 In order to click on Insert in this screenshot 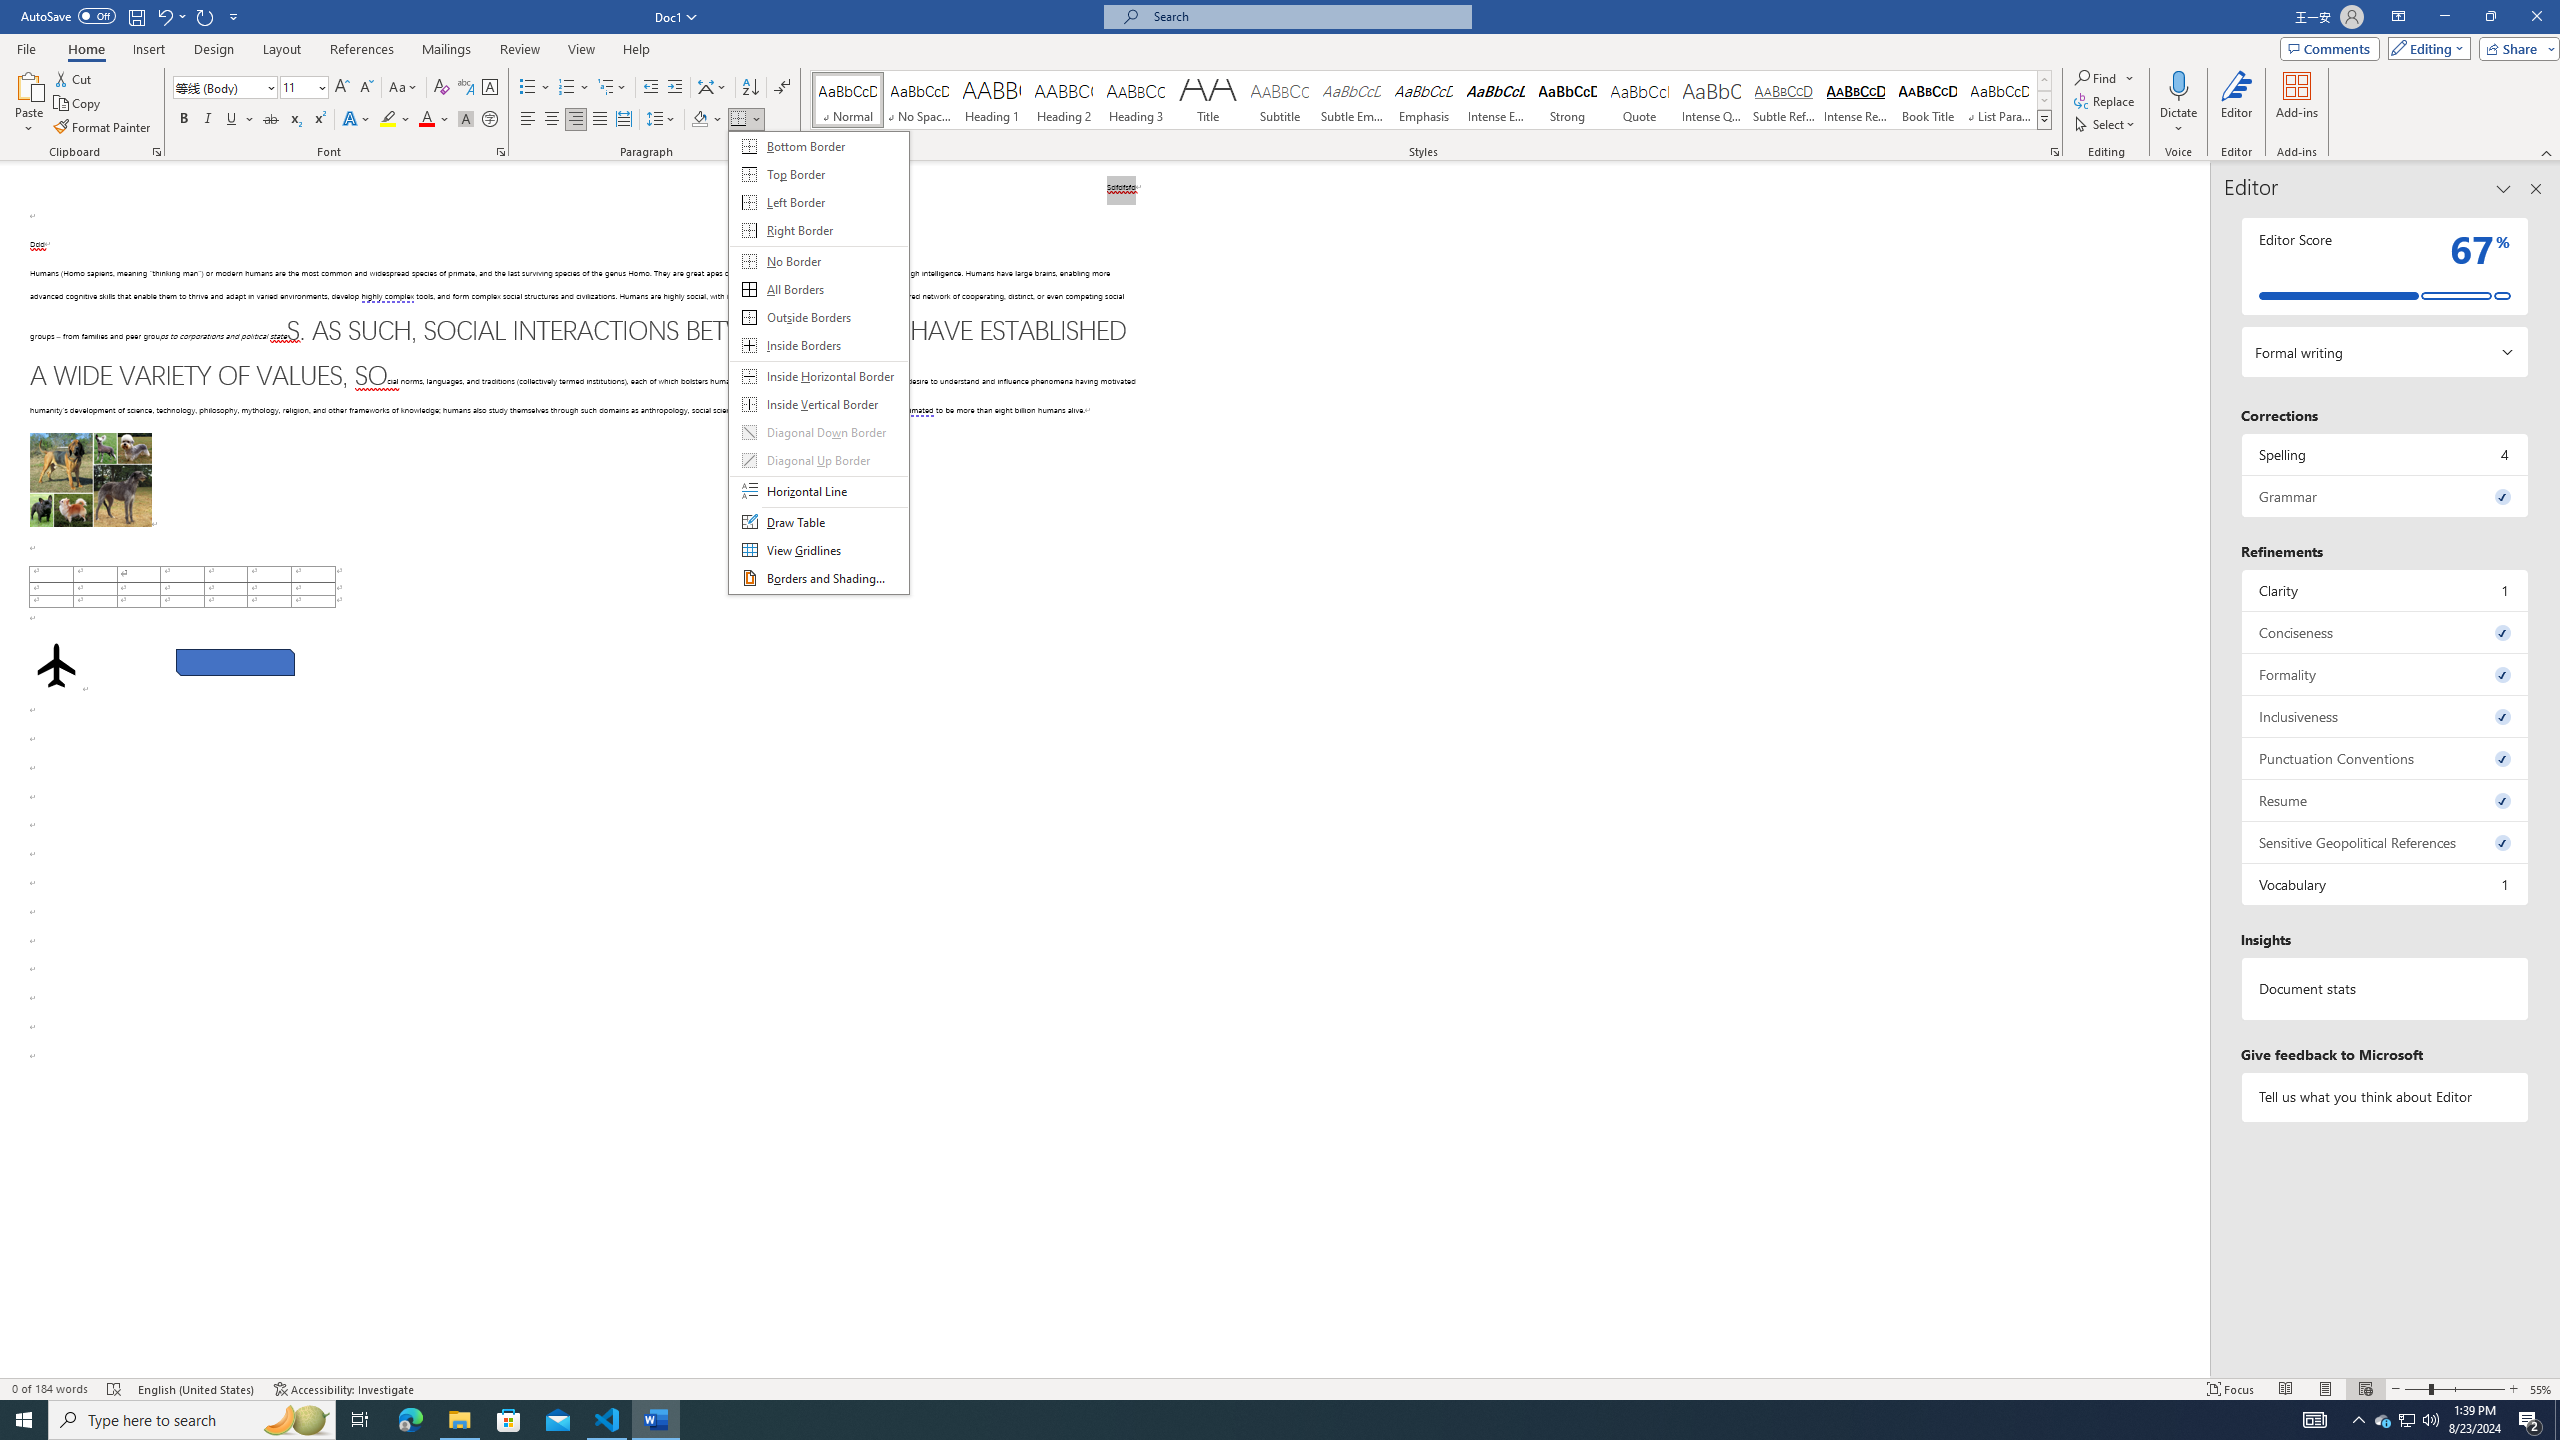, I will do `click(148, 49)`.